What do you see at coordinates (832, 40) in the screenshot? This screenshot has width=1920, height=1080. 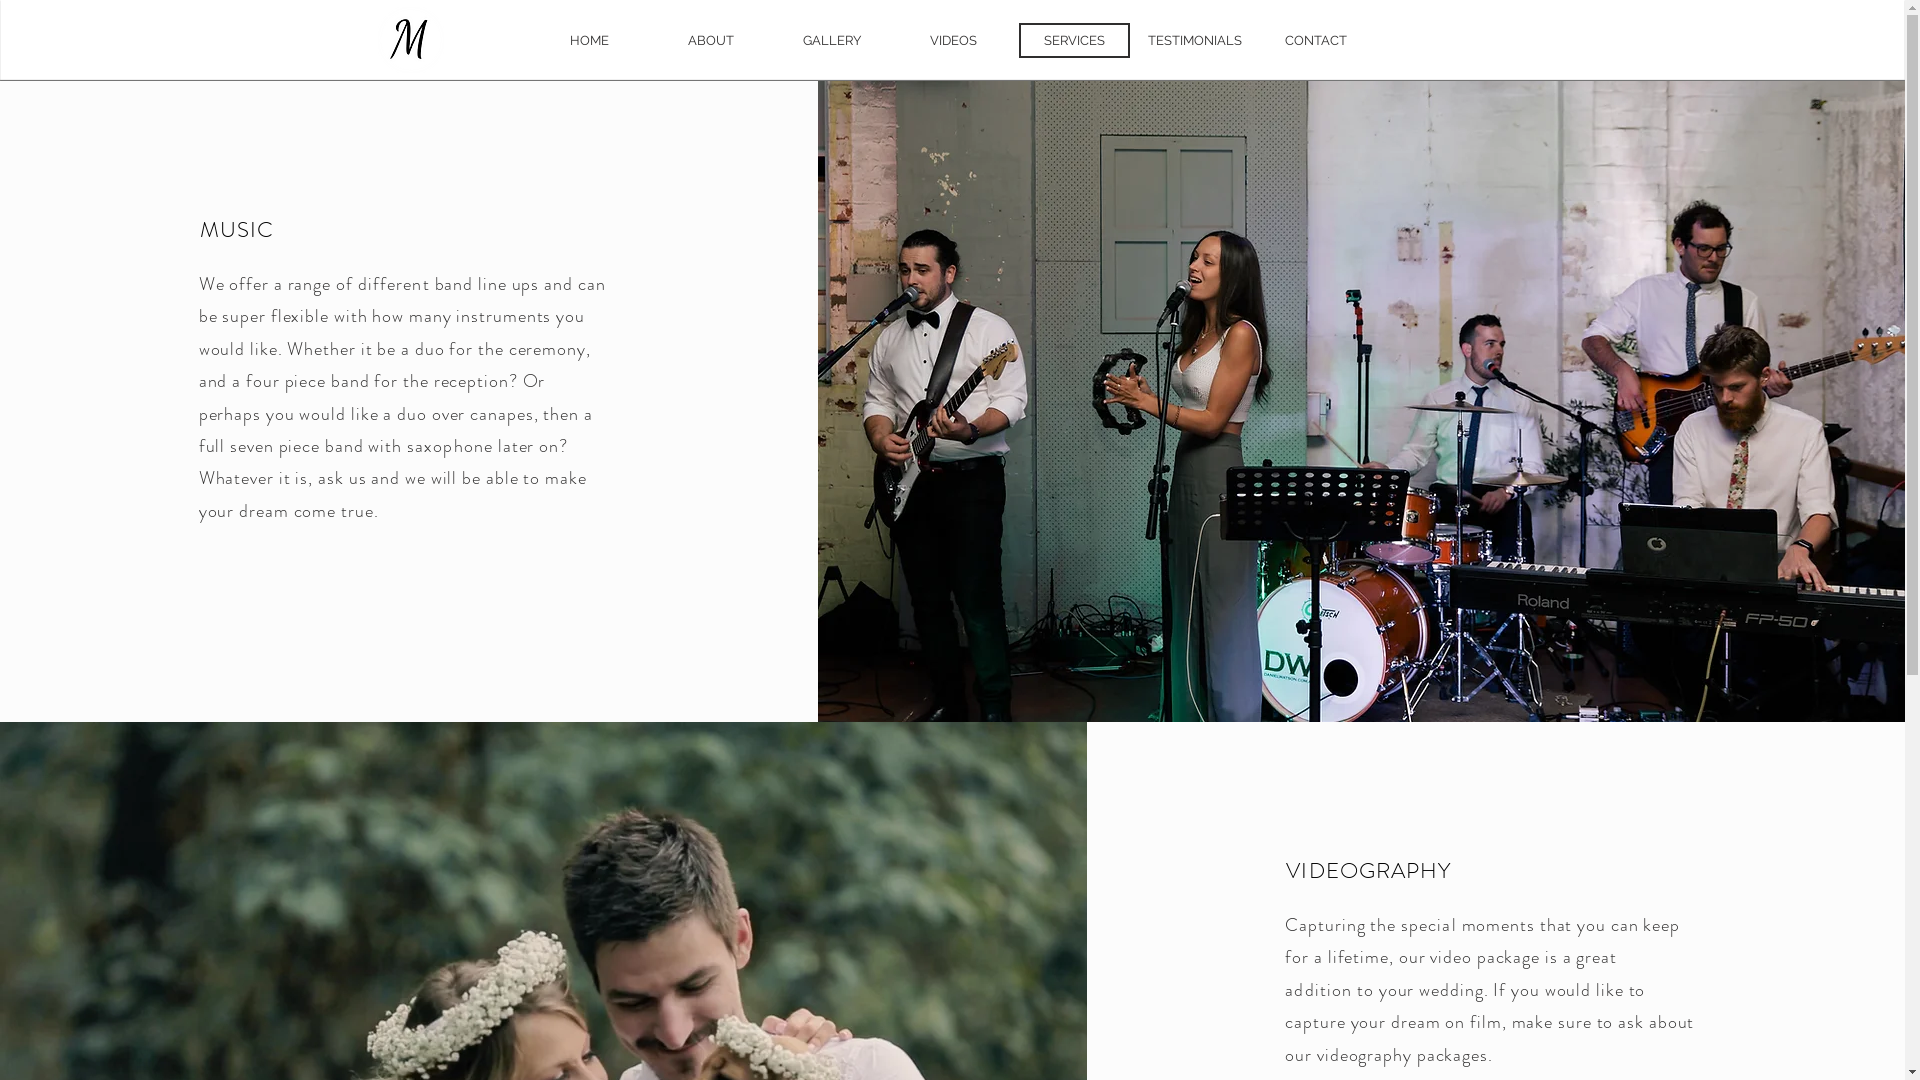 I see `GALLERY` at bounding box center [832, 40].